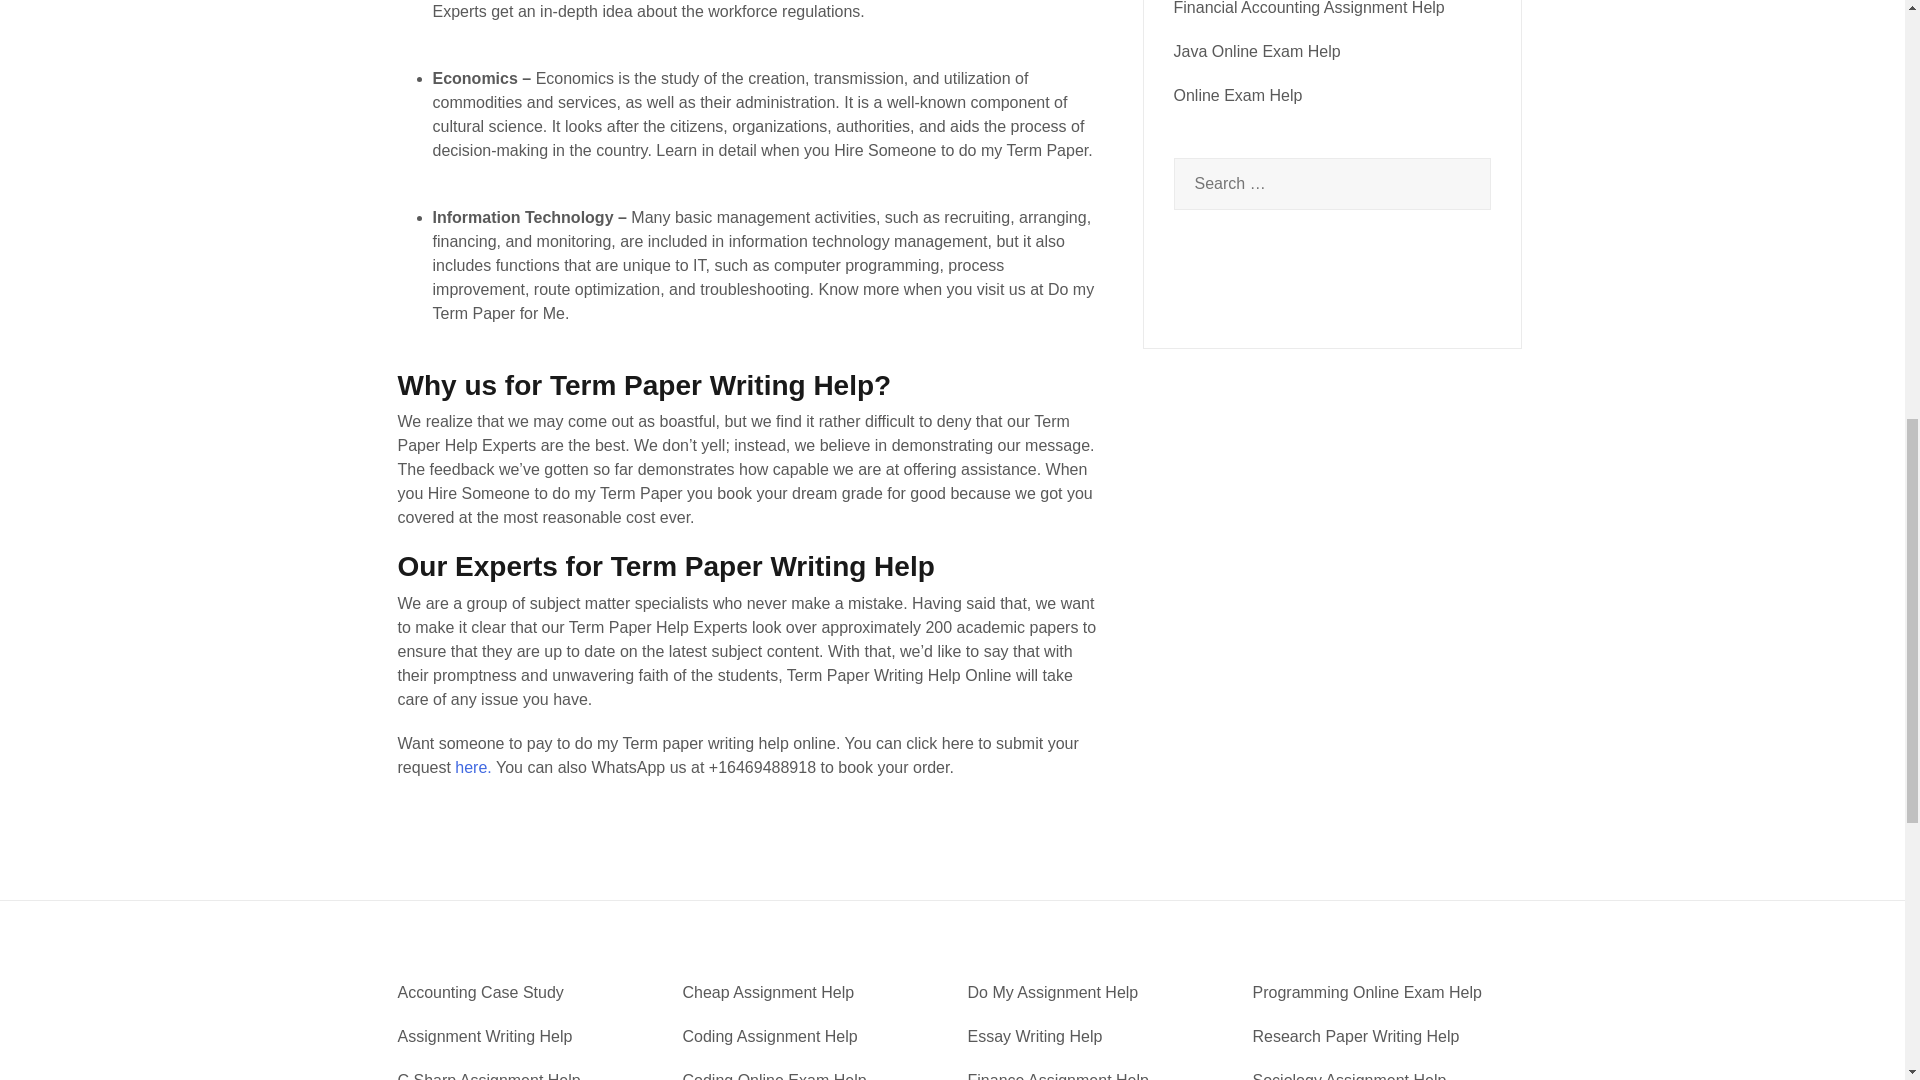  I want to click on Coding Online Exam Help, so click(773, 1076).